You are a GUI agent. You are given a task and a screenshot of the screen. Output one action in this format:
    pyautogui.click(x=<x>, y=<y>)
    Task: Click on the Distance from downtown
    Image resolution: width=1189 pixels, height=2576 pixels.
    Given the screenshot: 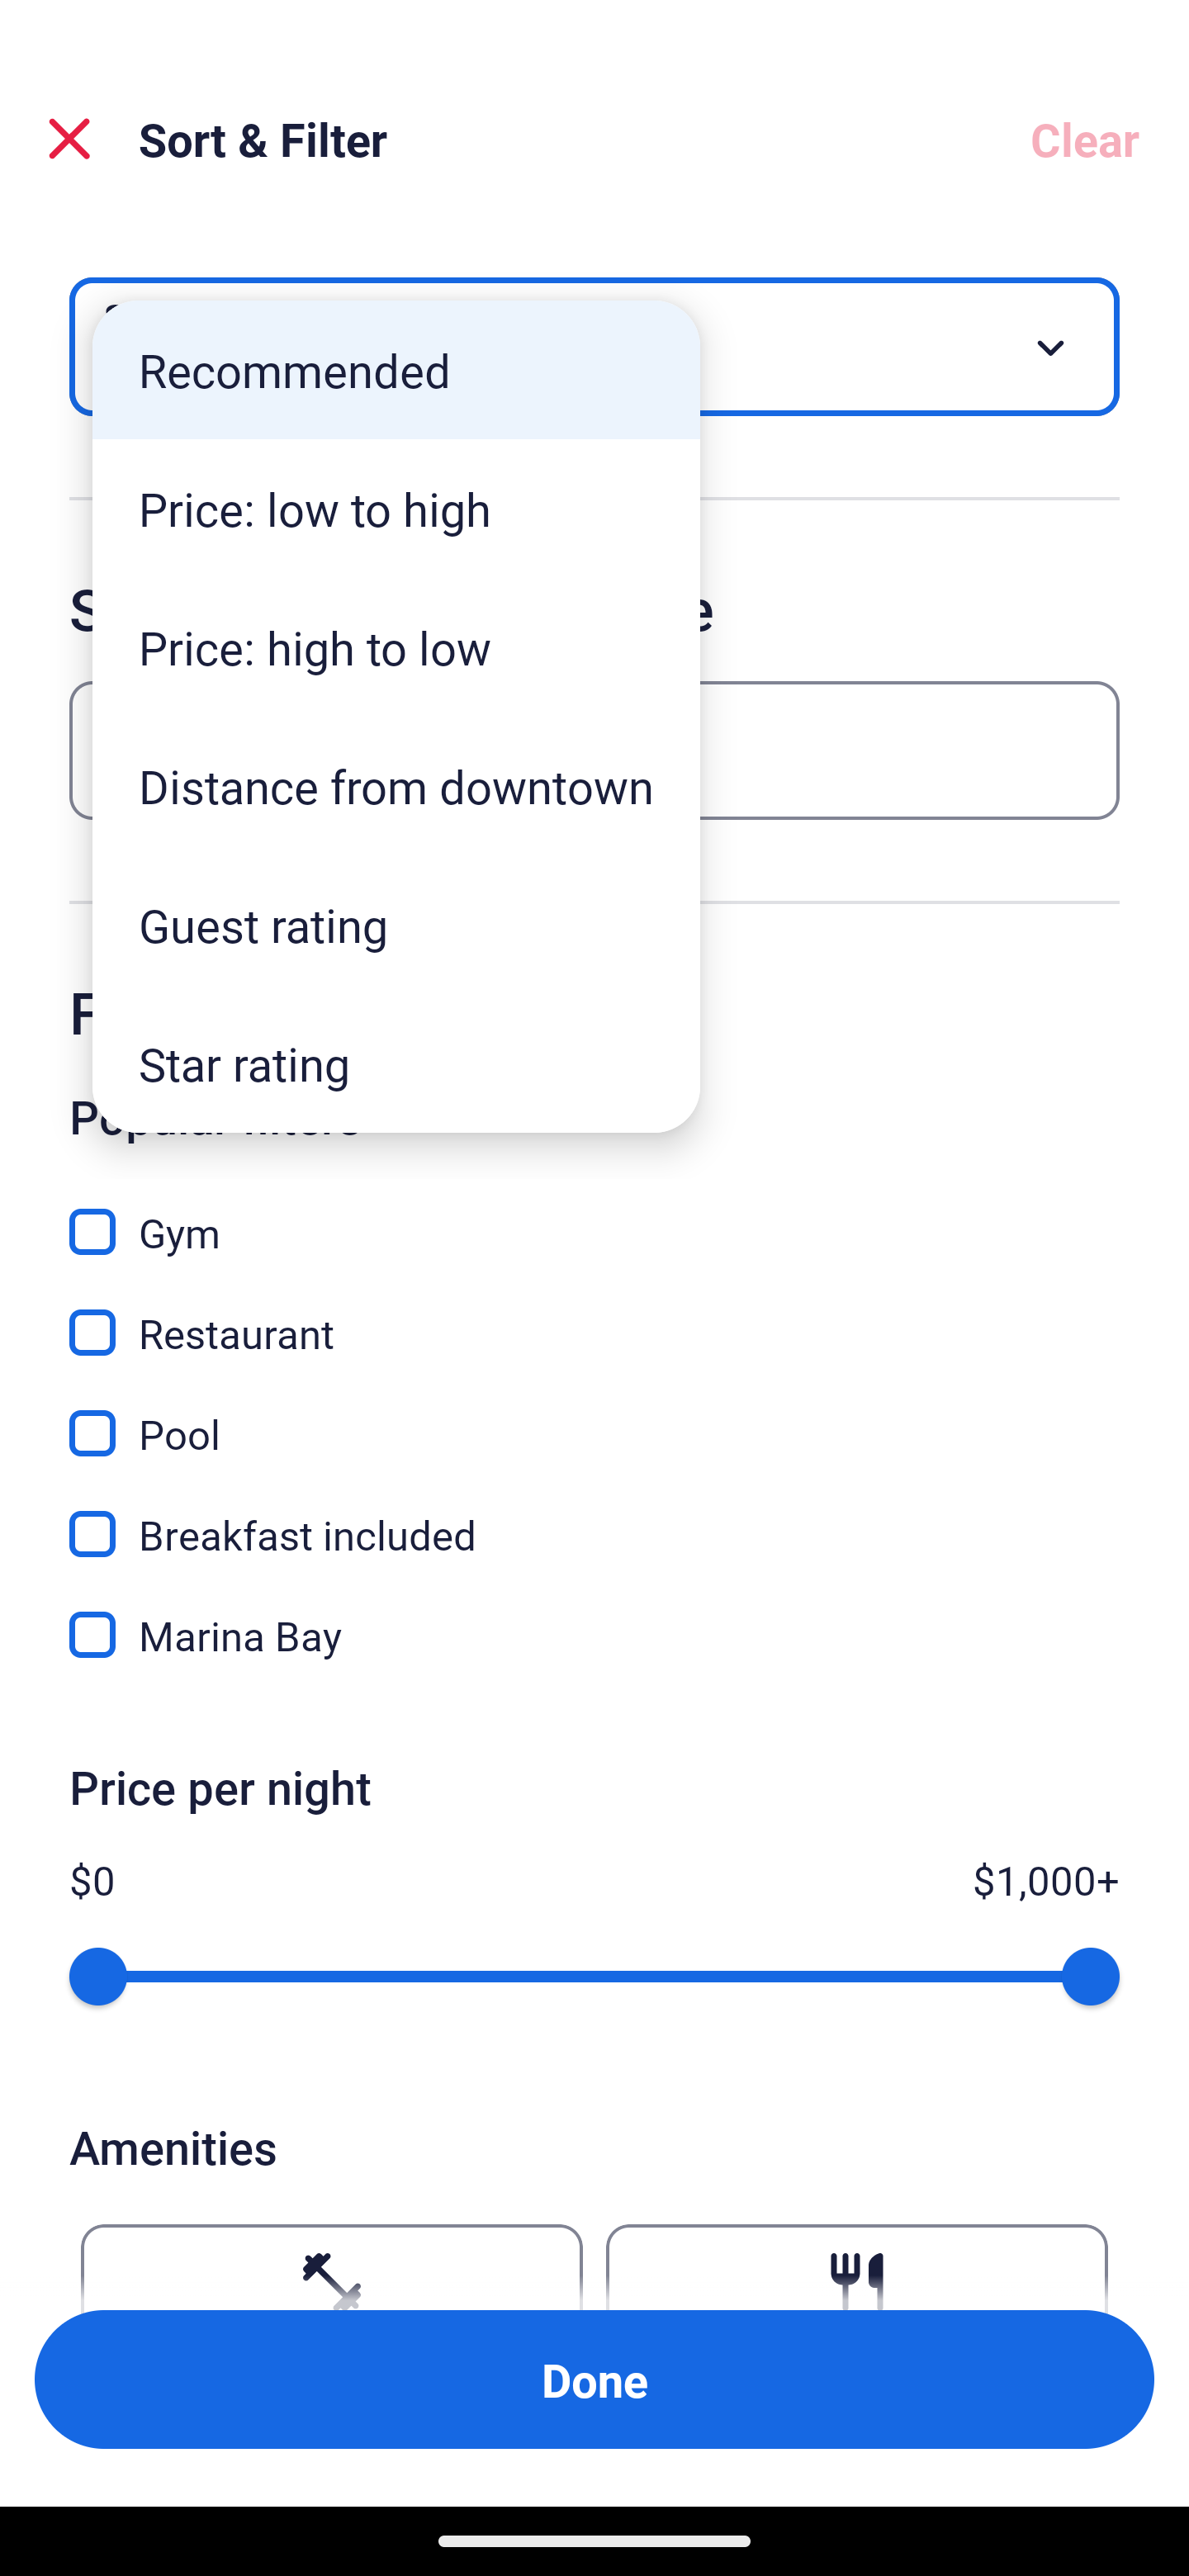 What is the action you would take?
    pyautogui.click(x=396, y=785)
    